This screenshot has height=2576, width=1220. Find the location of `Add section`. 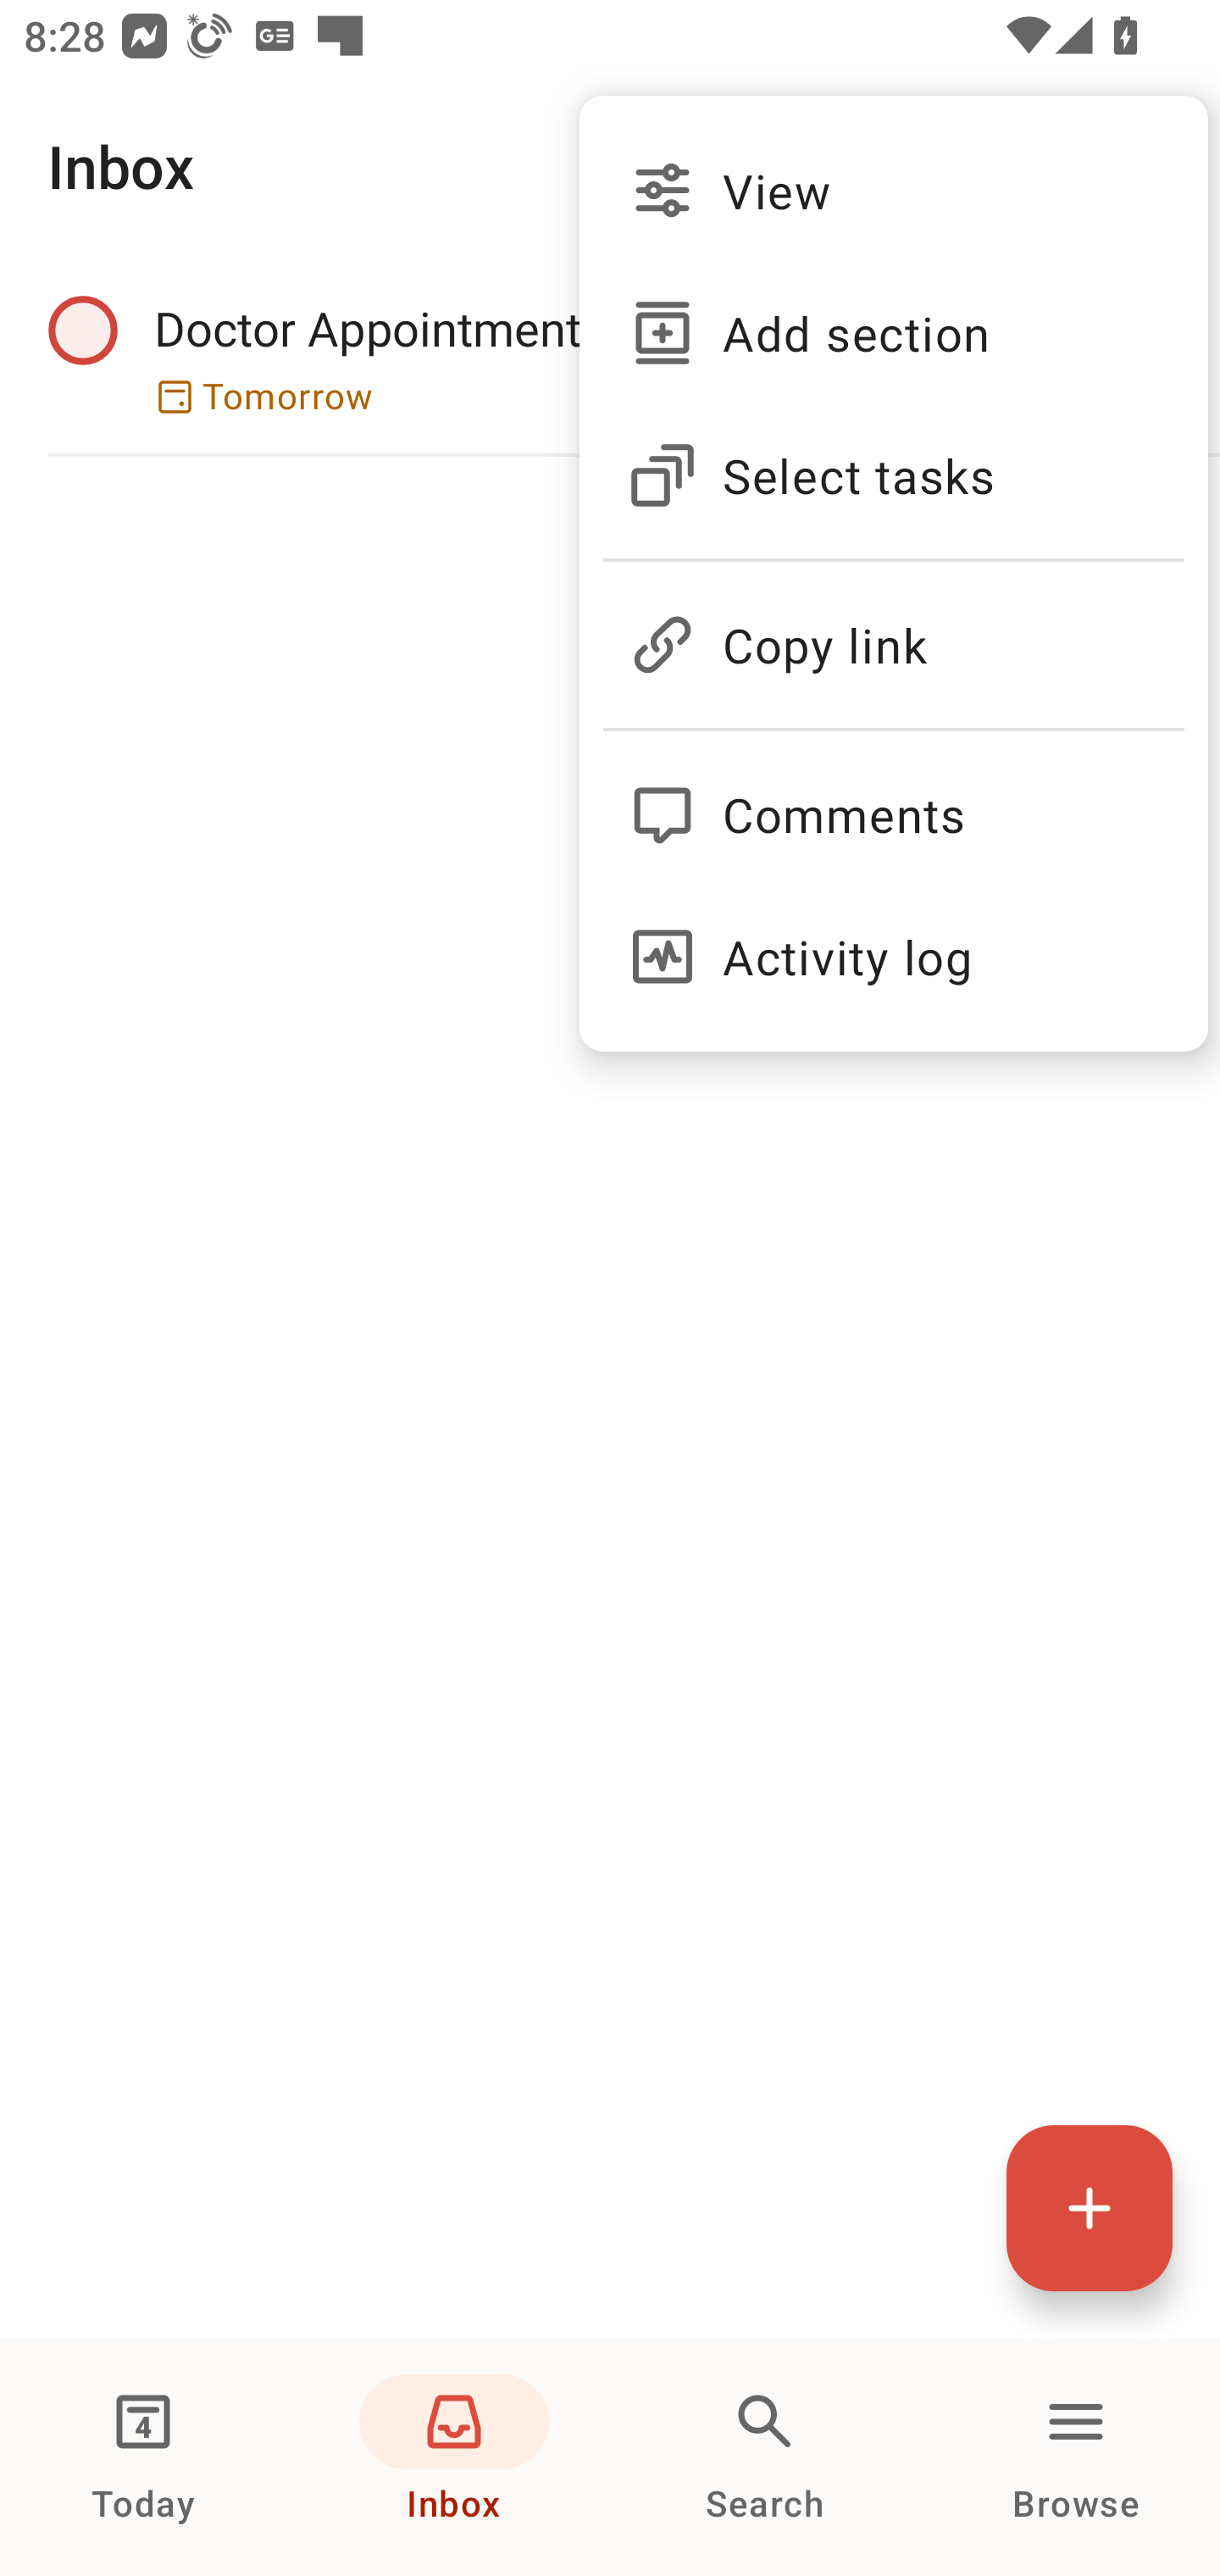

Add section is located at coordinates (893, 334).